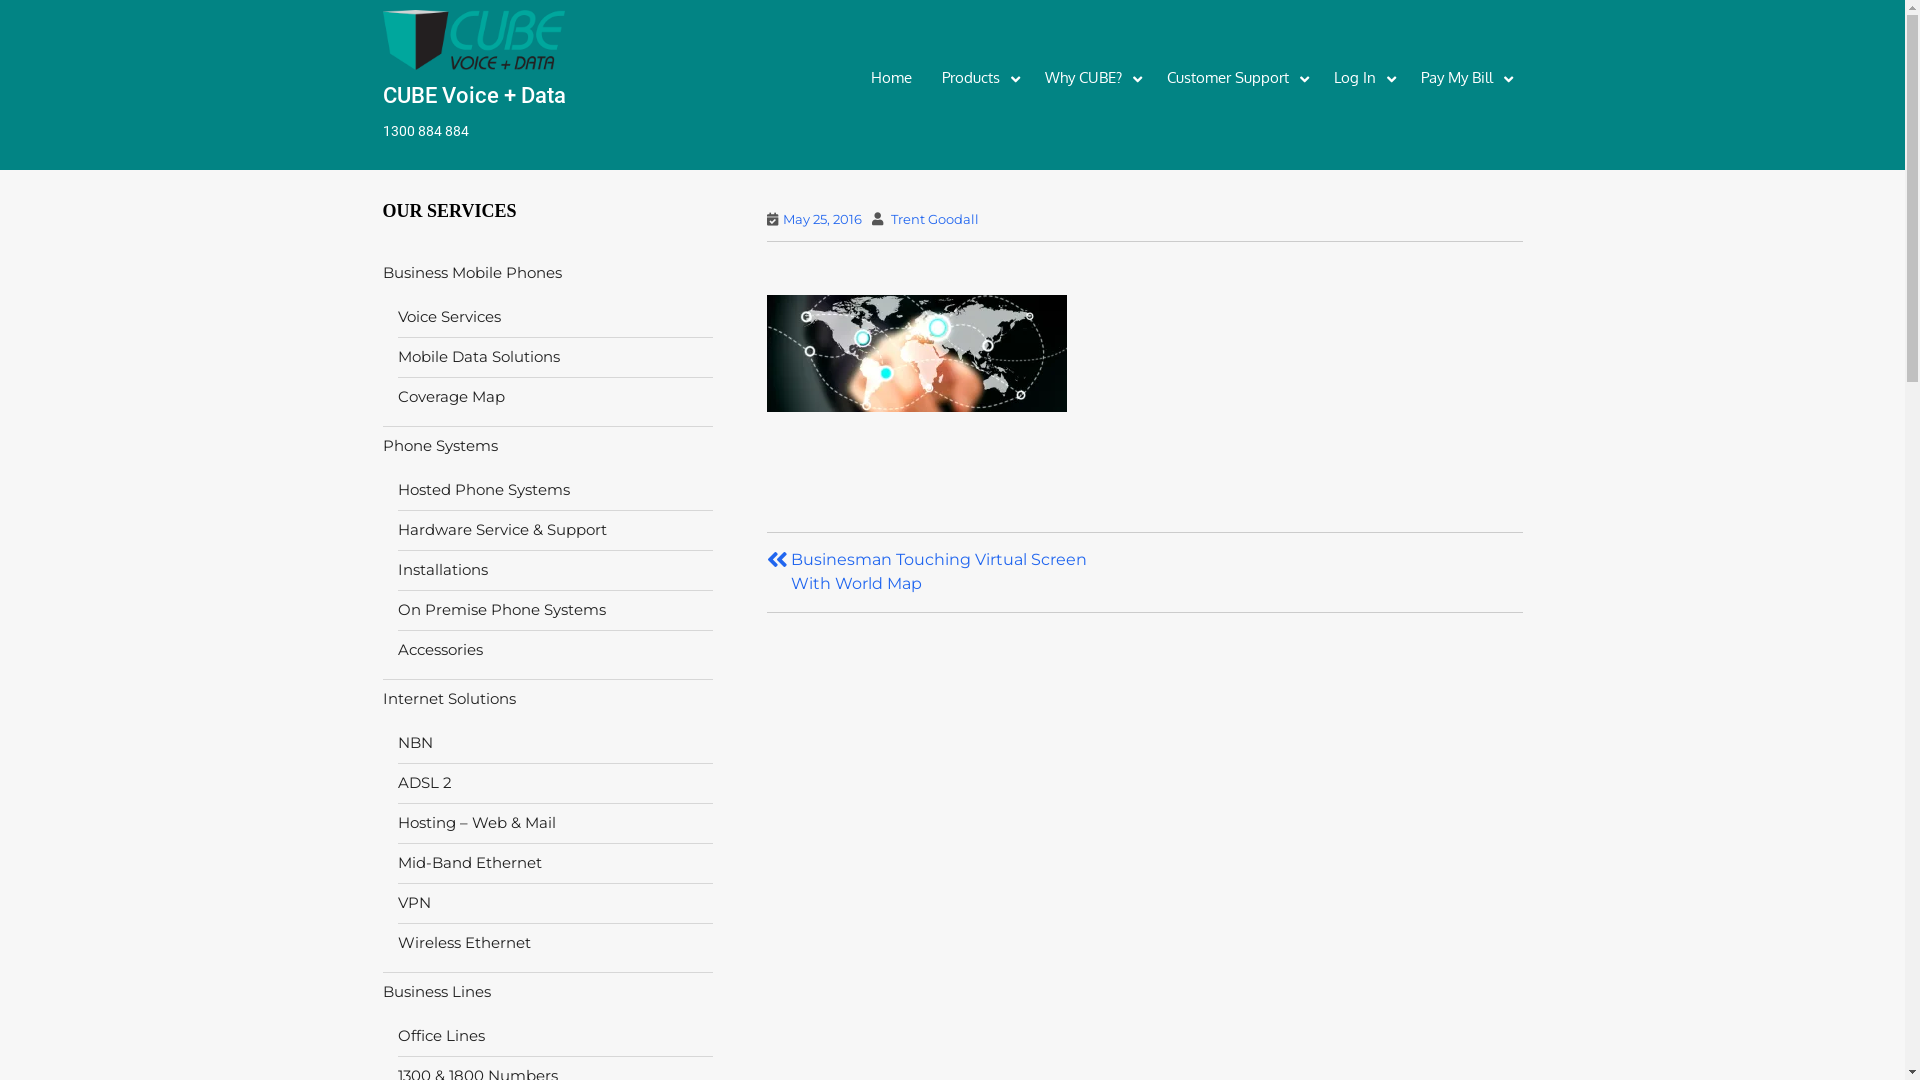 This screenshot has width=1920, height=1080. What do you see at coordinates (425, 782) in the screenshot?
I see `ADSL 2` at bounding box center [425, 782].